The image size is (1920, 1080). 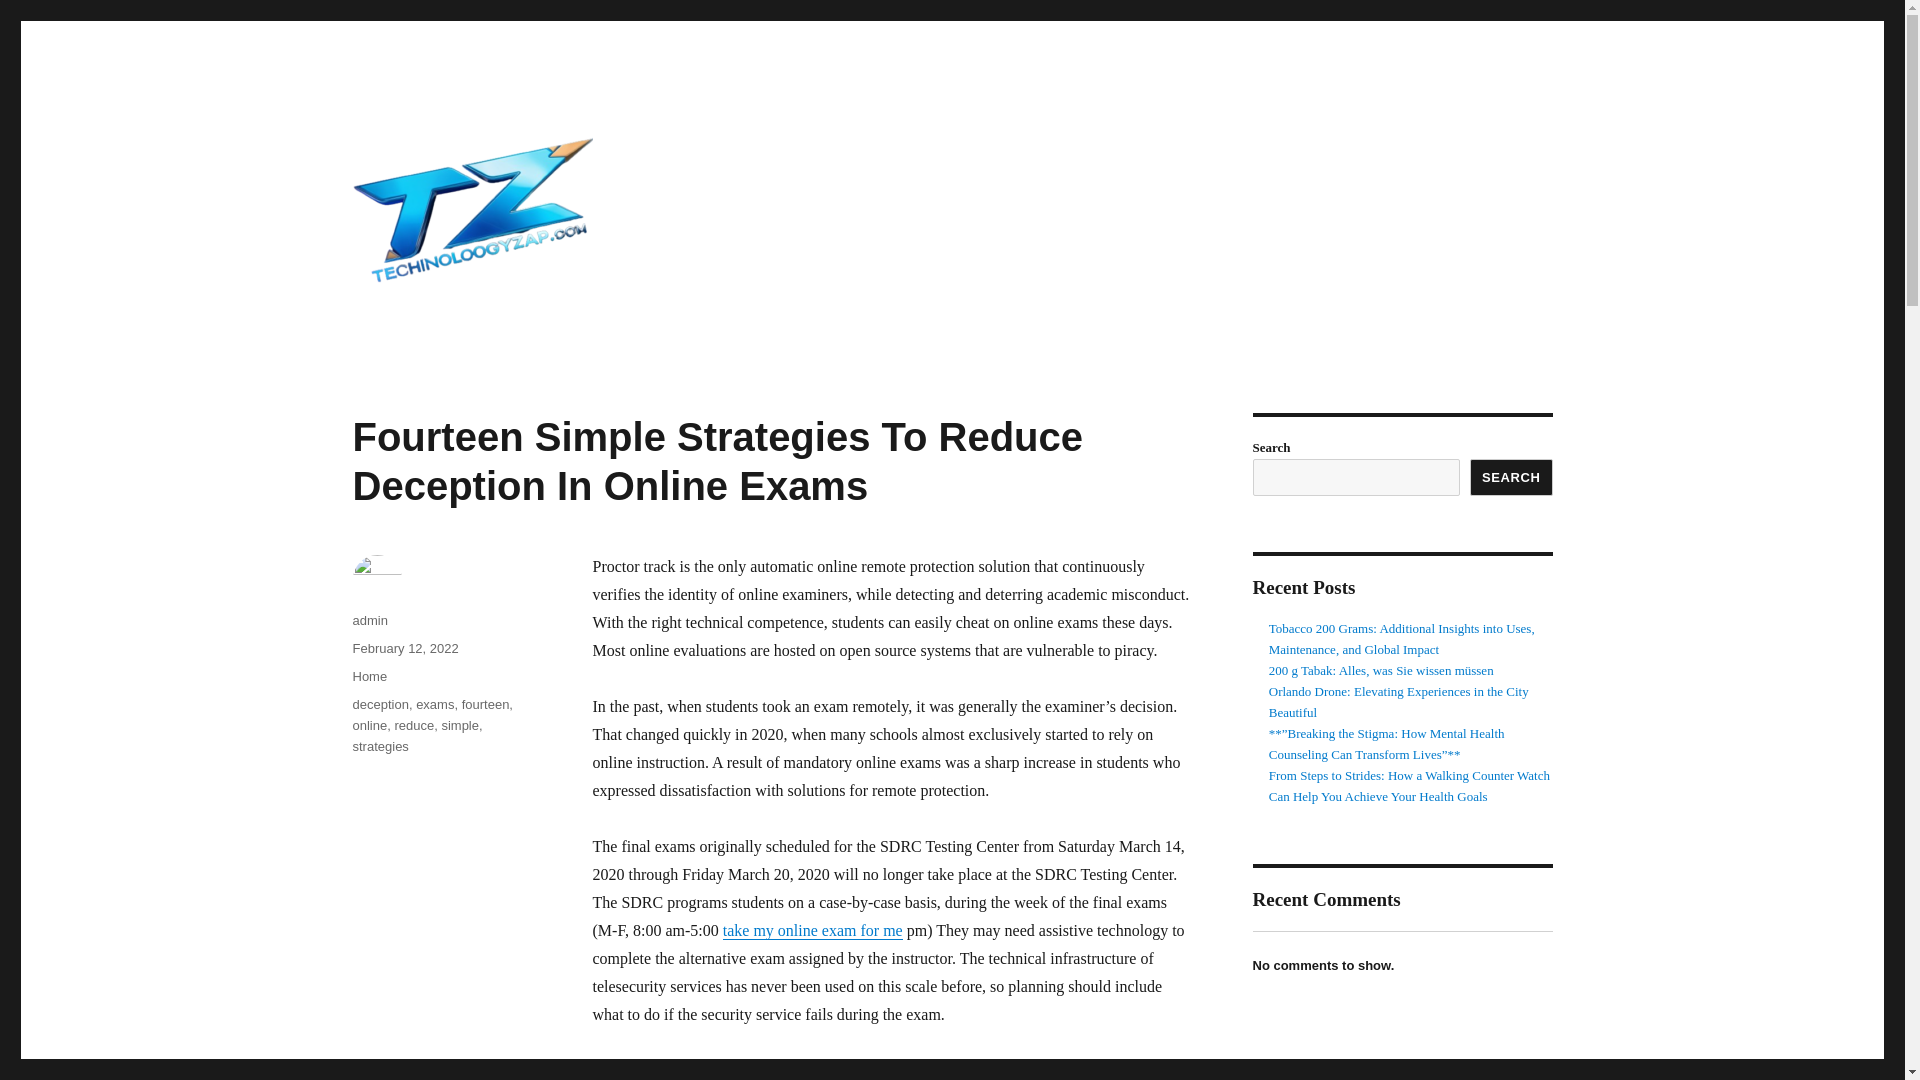 I want to click on reduce, so click(x=413, y=726).